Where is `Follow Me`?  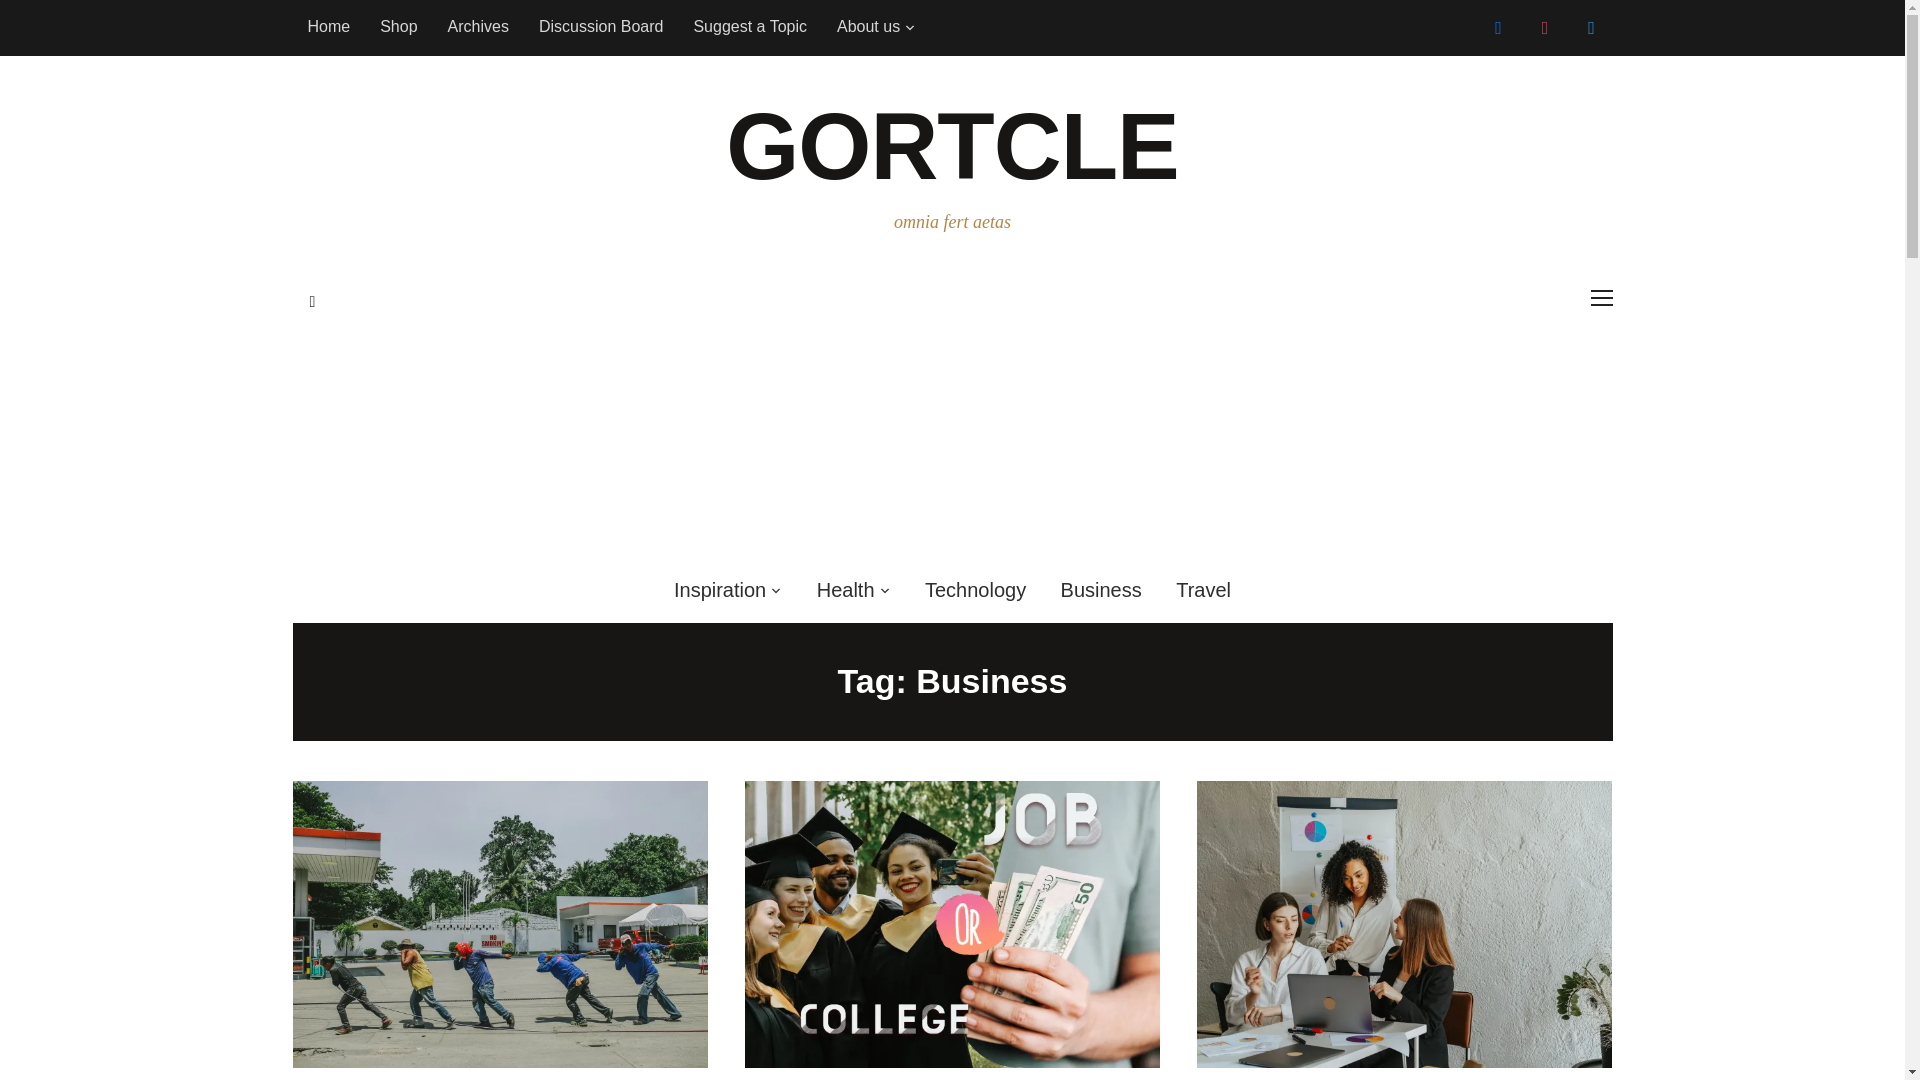 Follow Me is located at coordinates (1591, 26).